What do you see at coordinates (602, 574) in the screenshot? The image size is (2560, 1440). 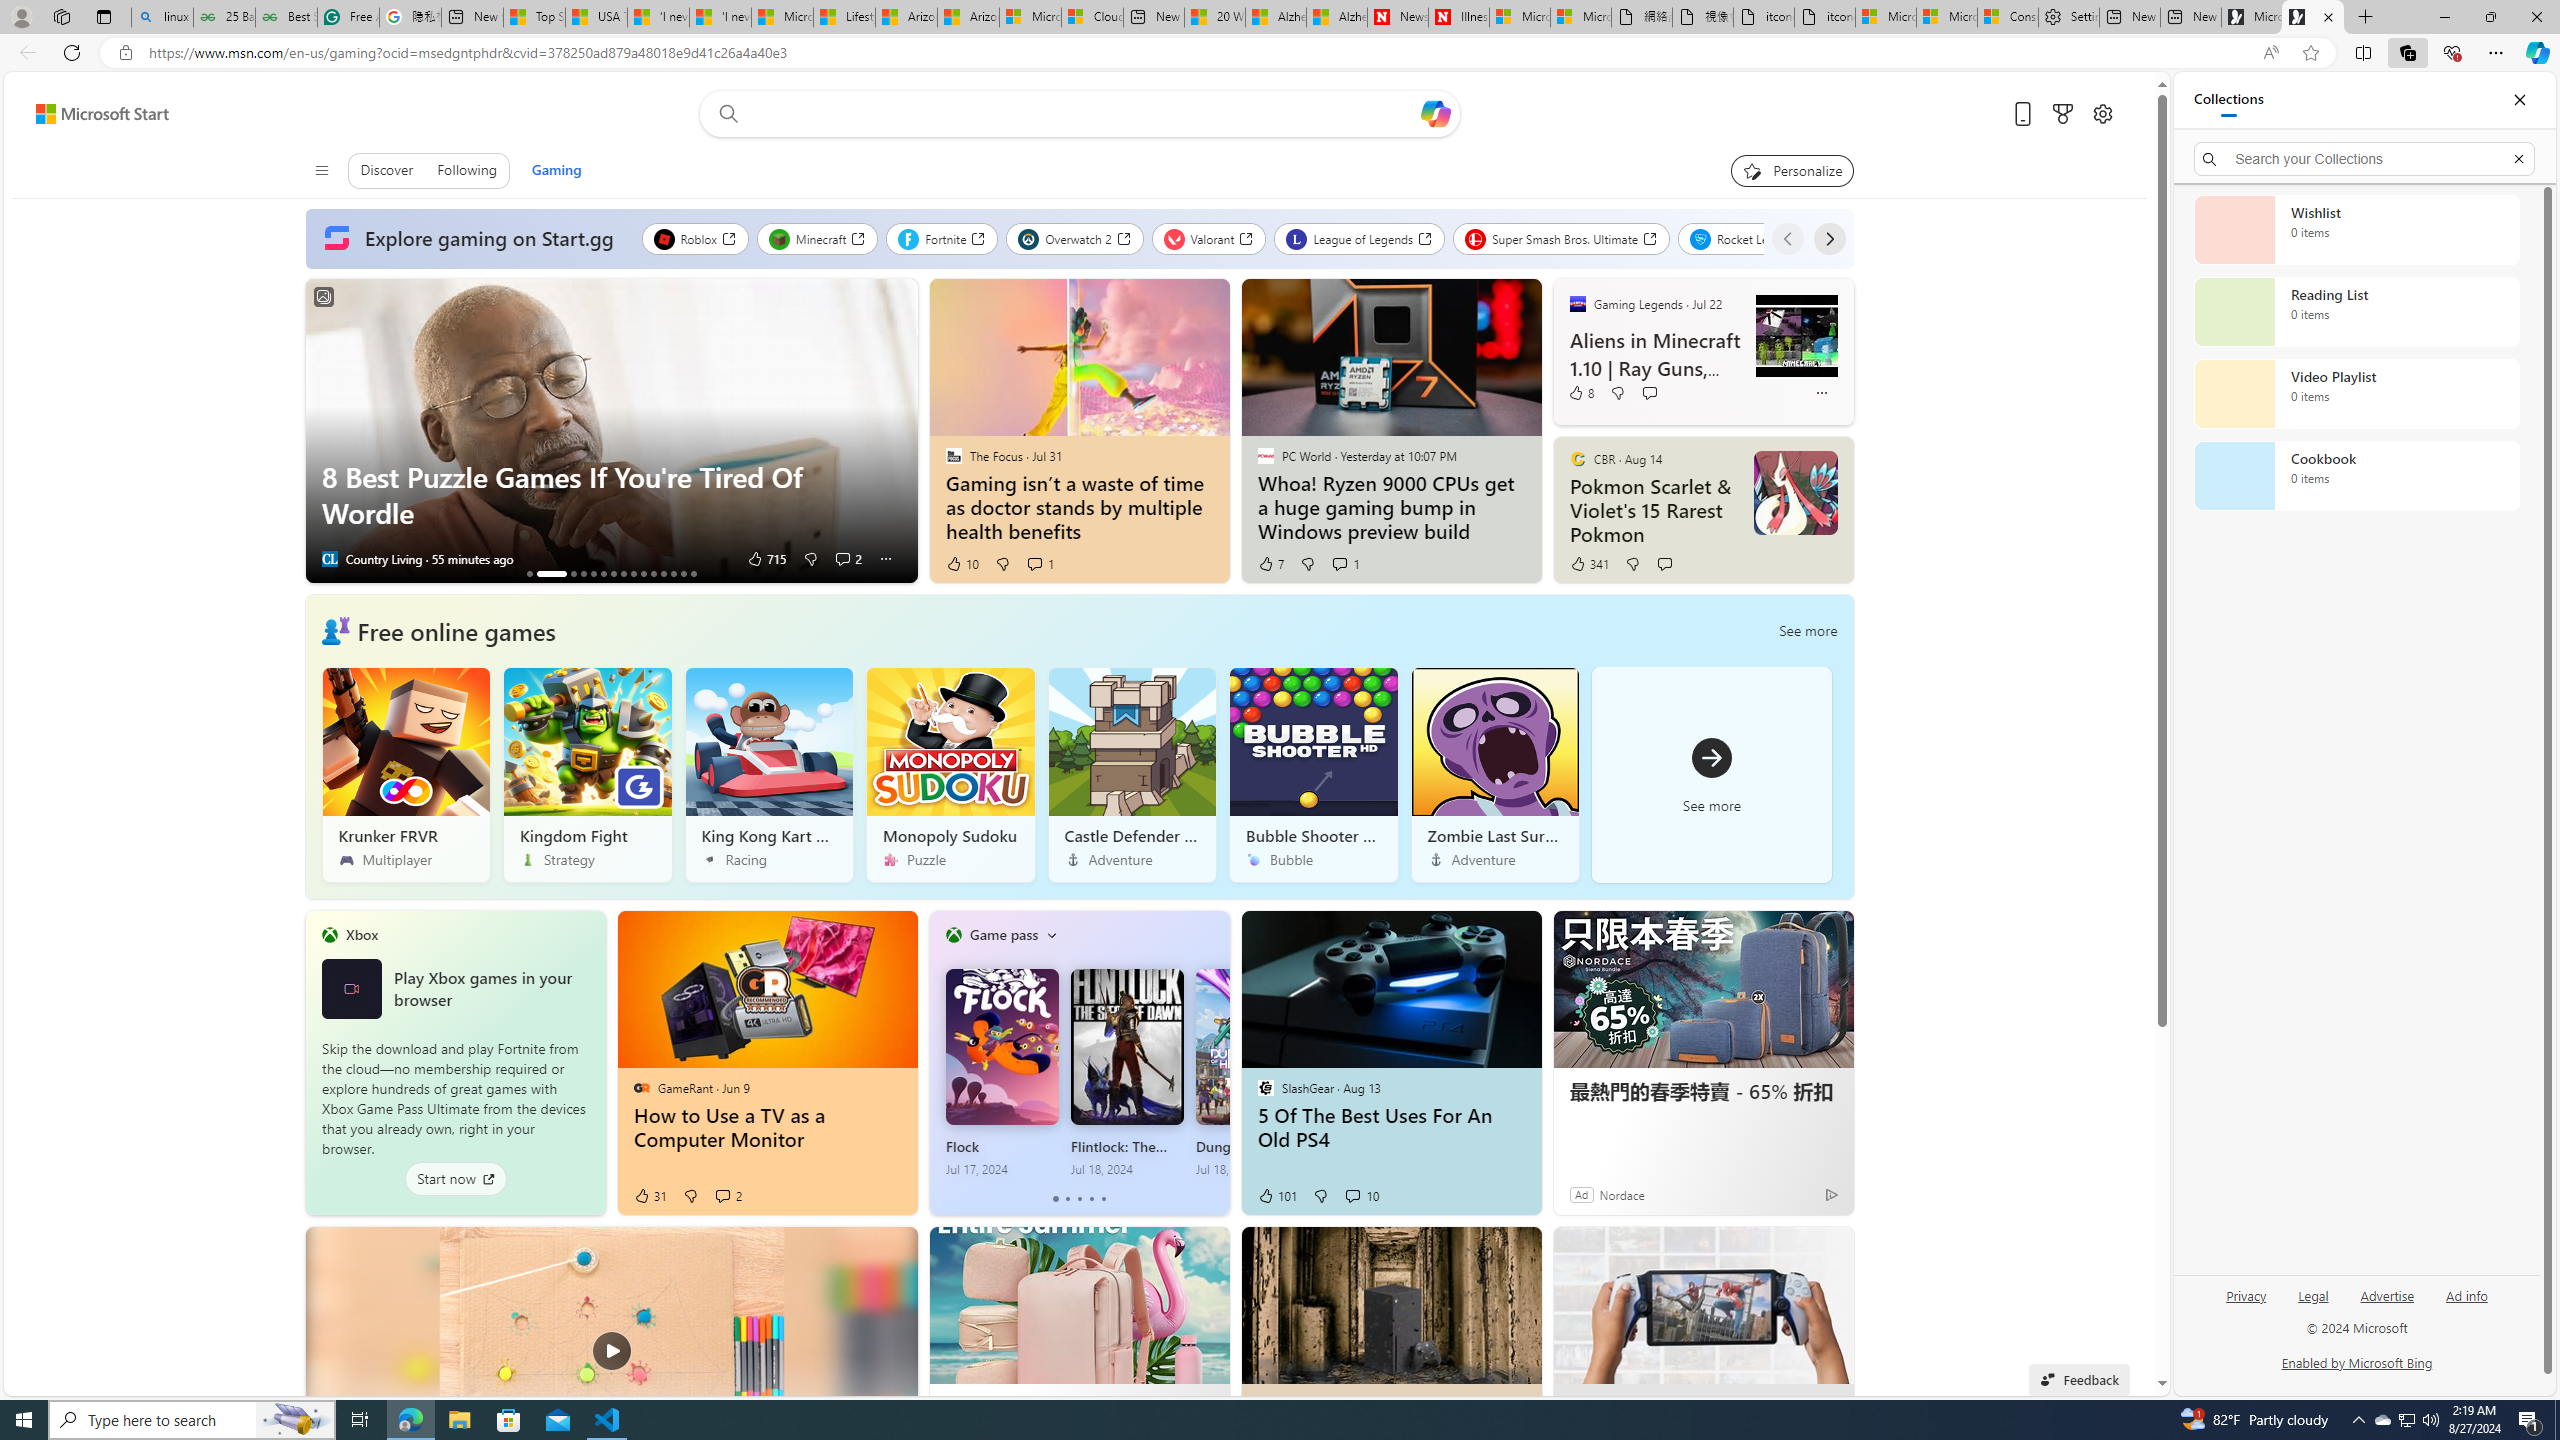 I see `AutomationID: tab_nativead-resinfopane-6` at bounding box center [602, 574].